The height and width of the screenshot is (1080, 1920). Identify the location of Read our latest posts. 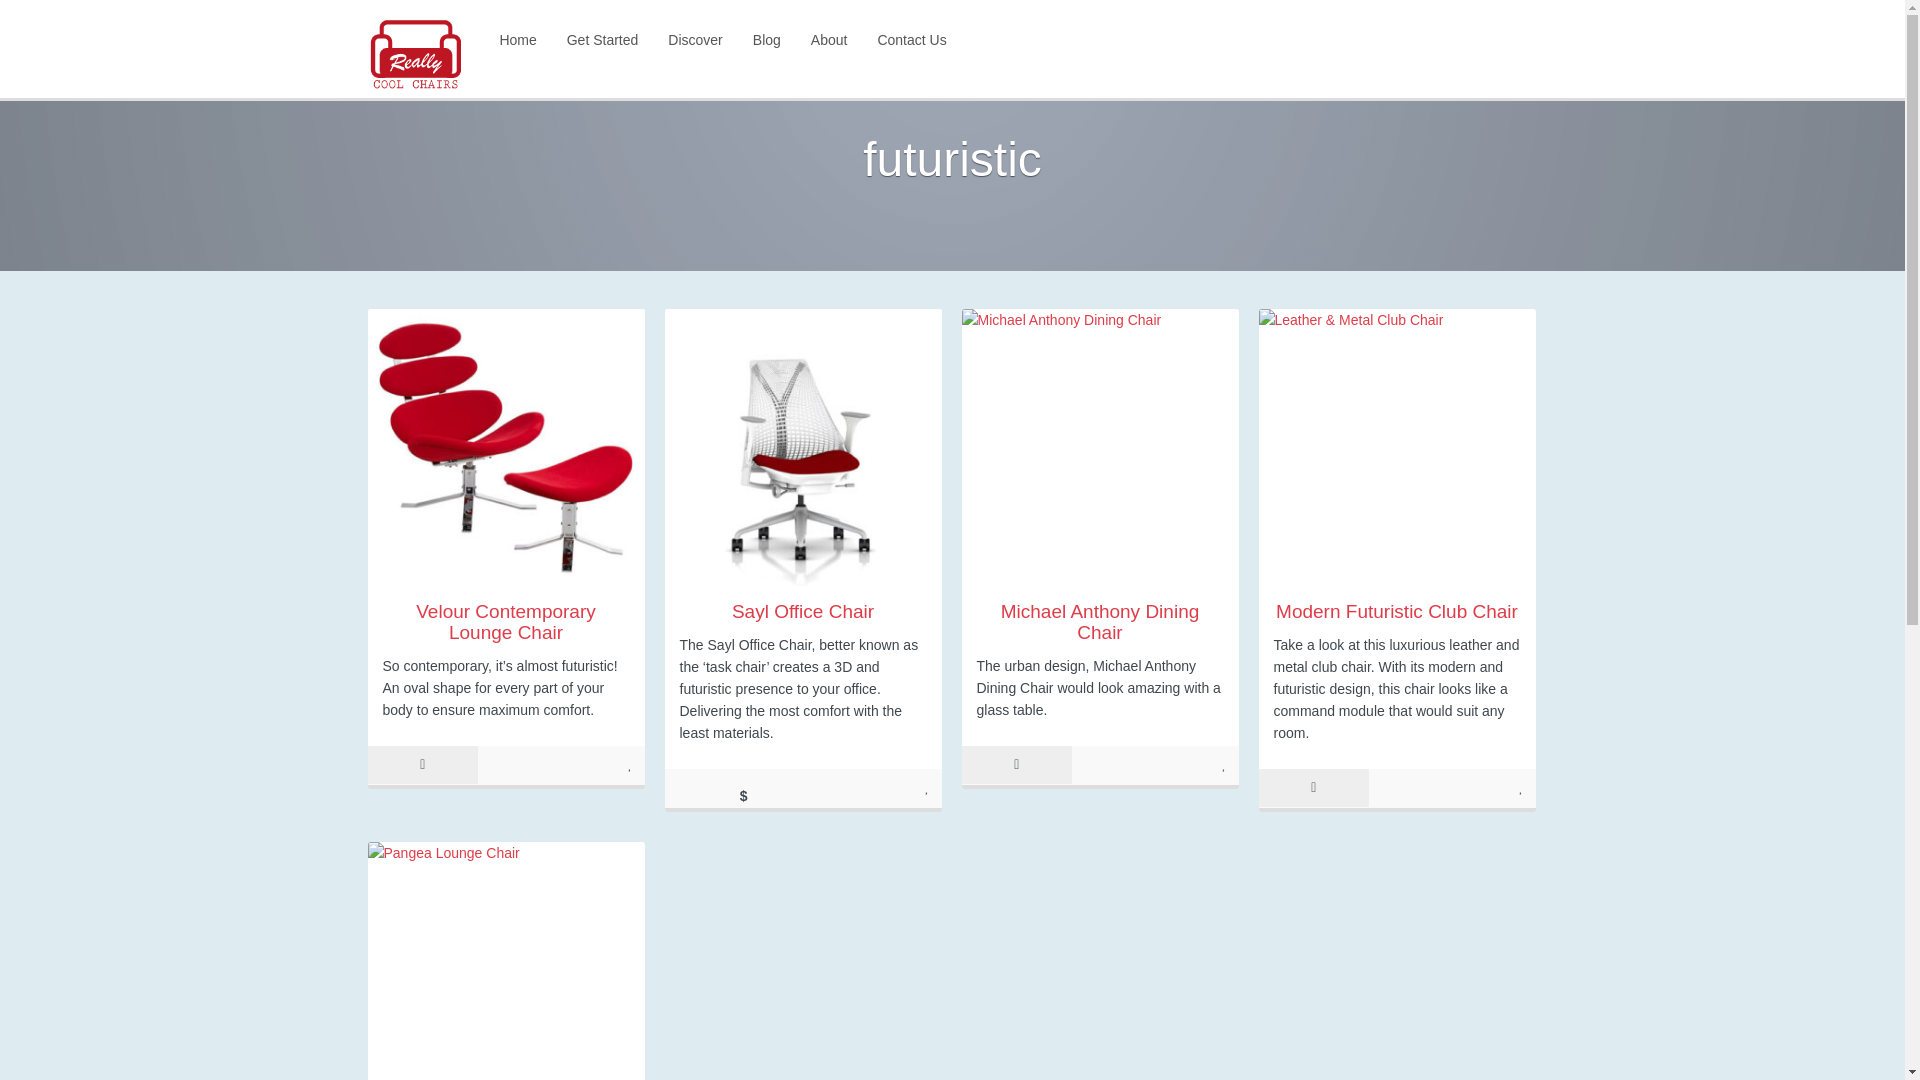
(766, 40).